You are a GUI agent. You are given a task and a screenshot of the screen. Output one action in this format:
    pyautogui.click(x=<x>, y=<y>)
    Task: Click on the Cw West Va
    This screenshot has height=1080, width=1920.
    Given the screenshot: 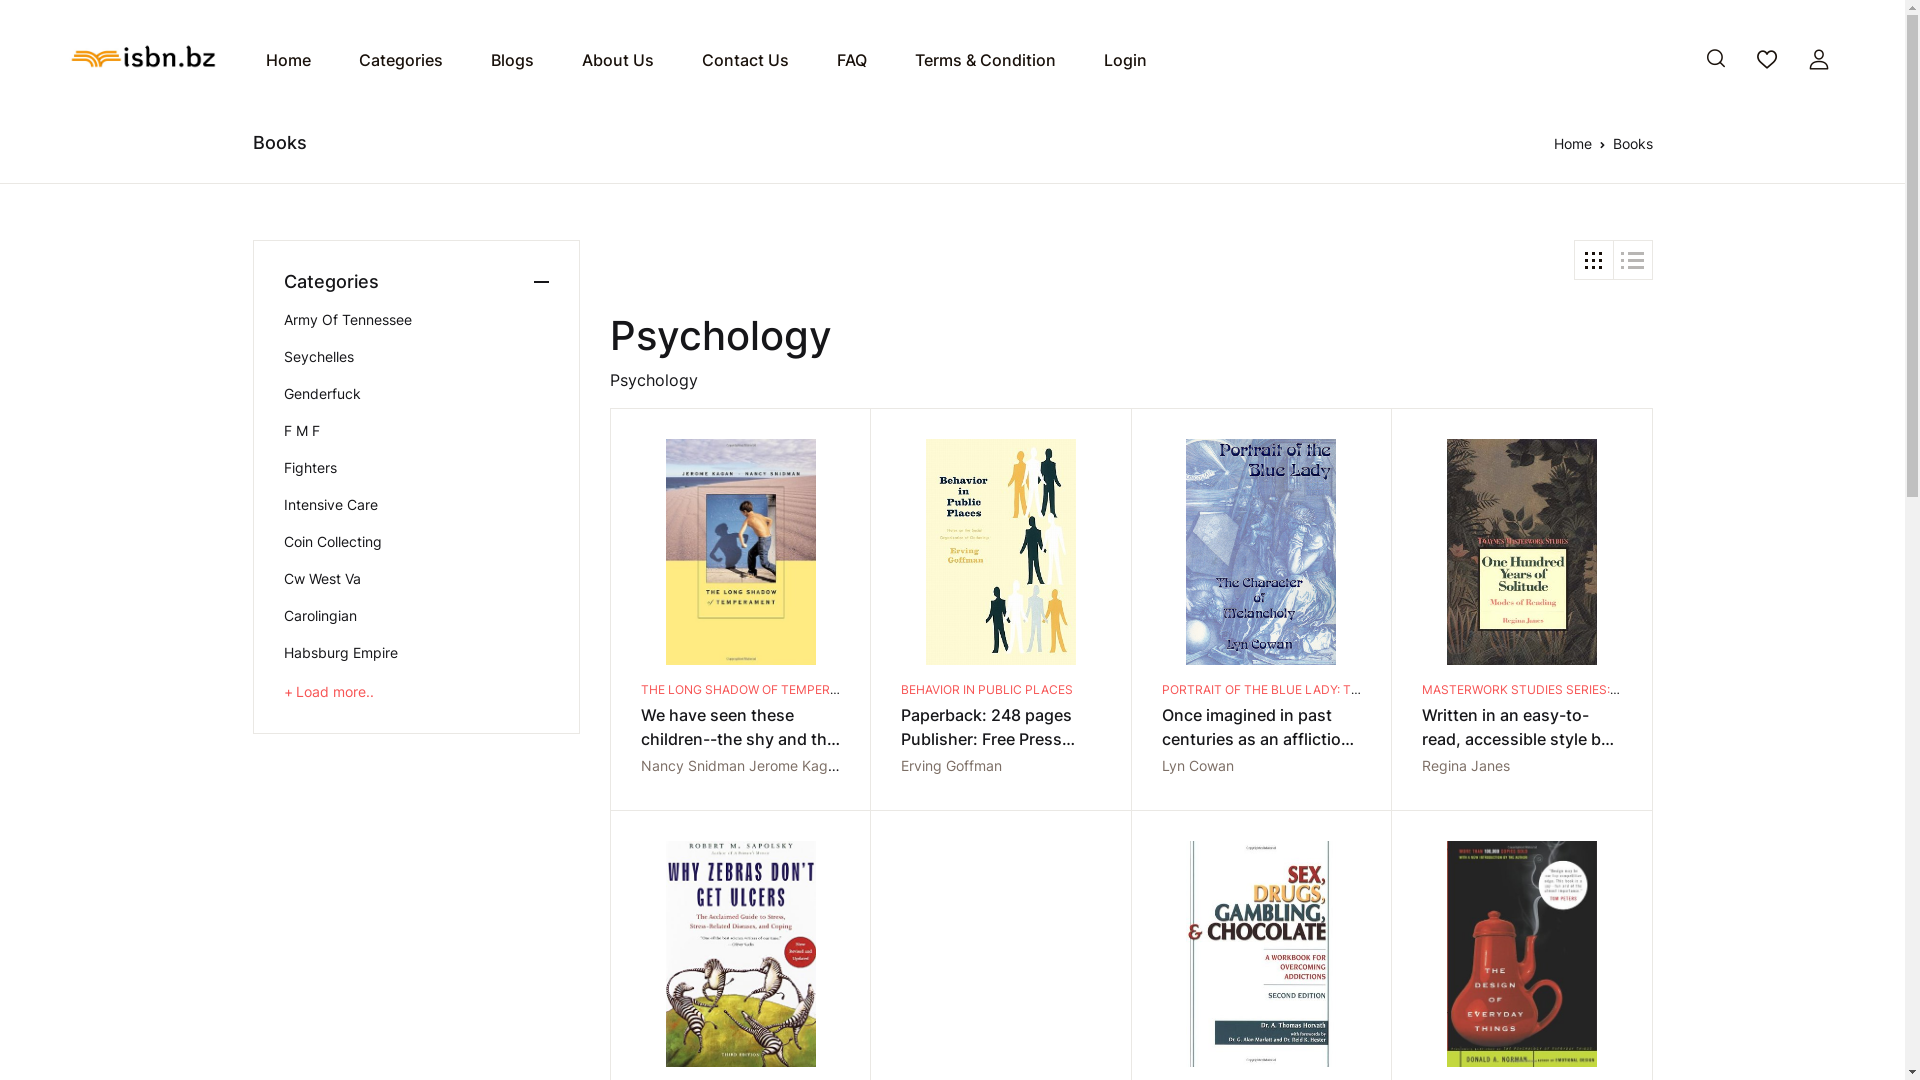 What is the action you would take?
    pyautogui.click(x=417, y=578)
    